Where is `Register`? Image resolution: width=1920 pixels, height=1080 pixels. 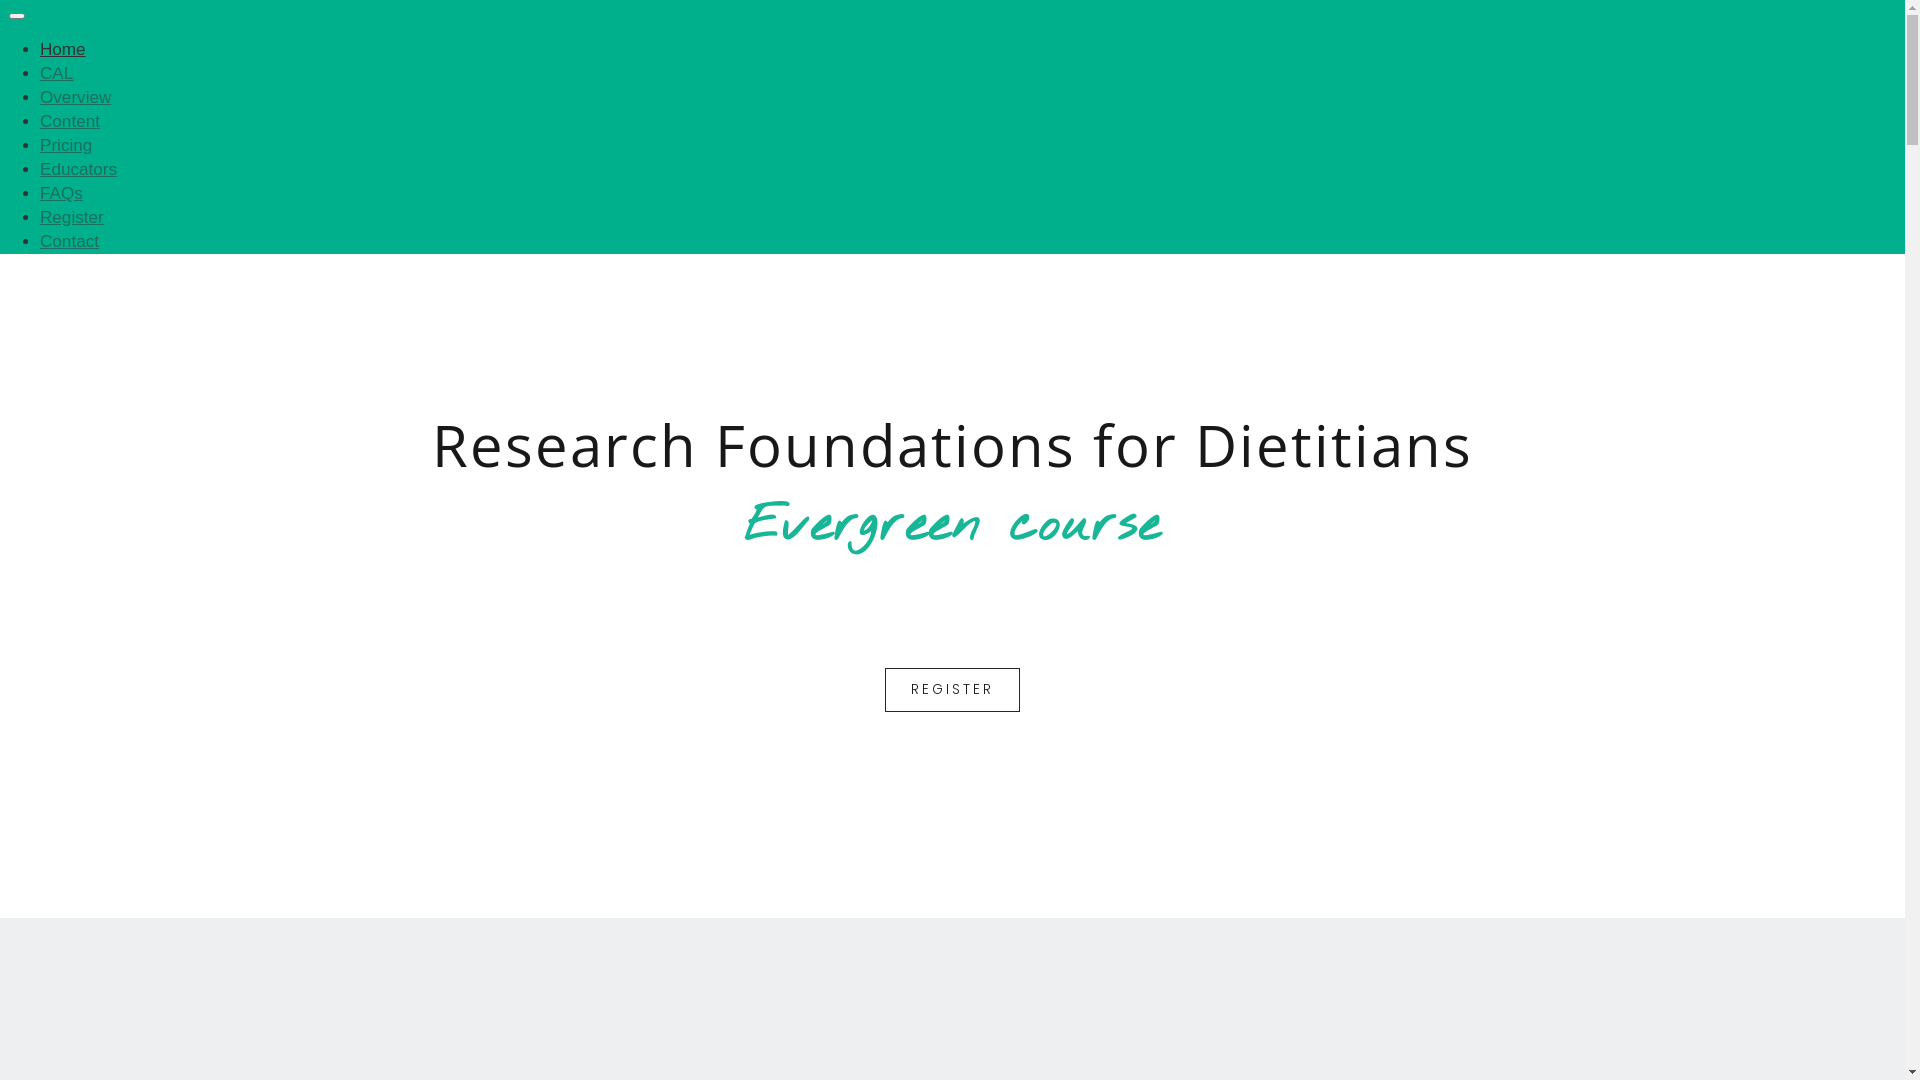 Register is located at coordinates (72, 218).